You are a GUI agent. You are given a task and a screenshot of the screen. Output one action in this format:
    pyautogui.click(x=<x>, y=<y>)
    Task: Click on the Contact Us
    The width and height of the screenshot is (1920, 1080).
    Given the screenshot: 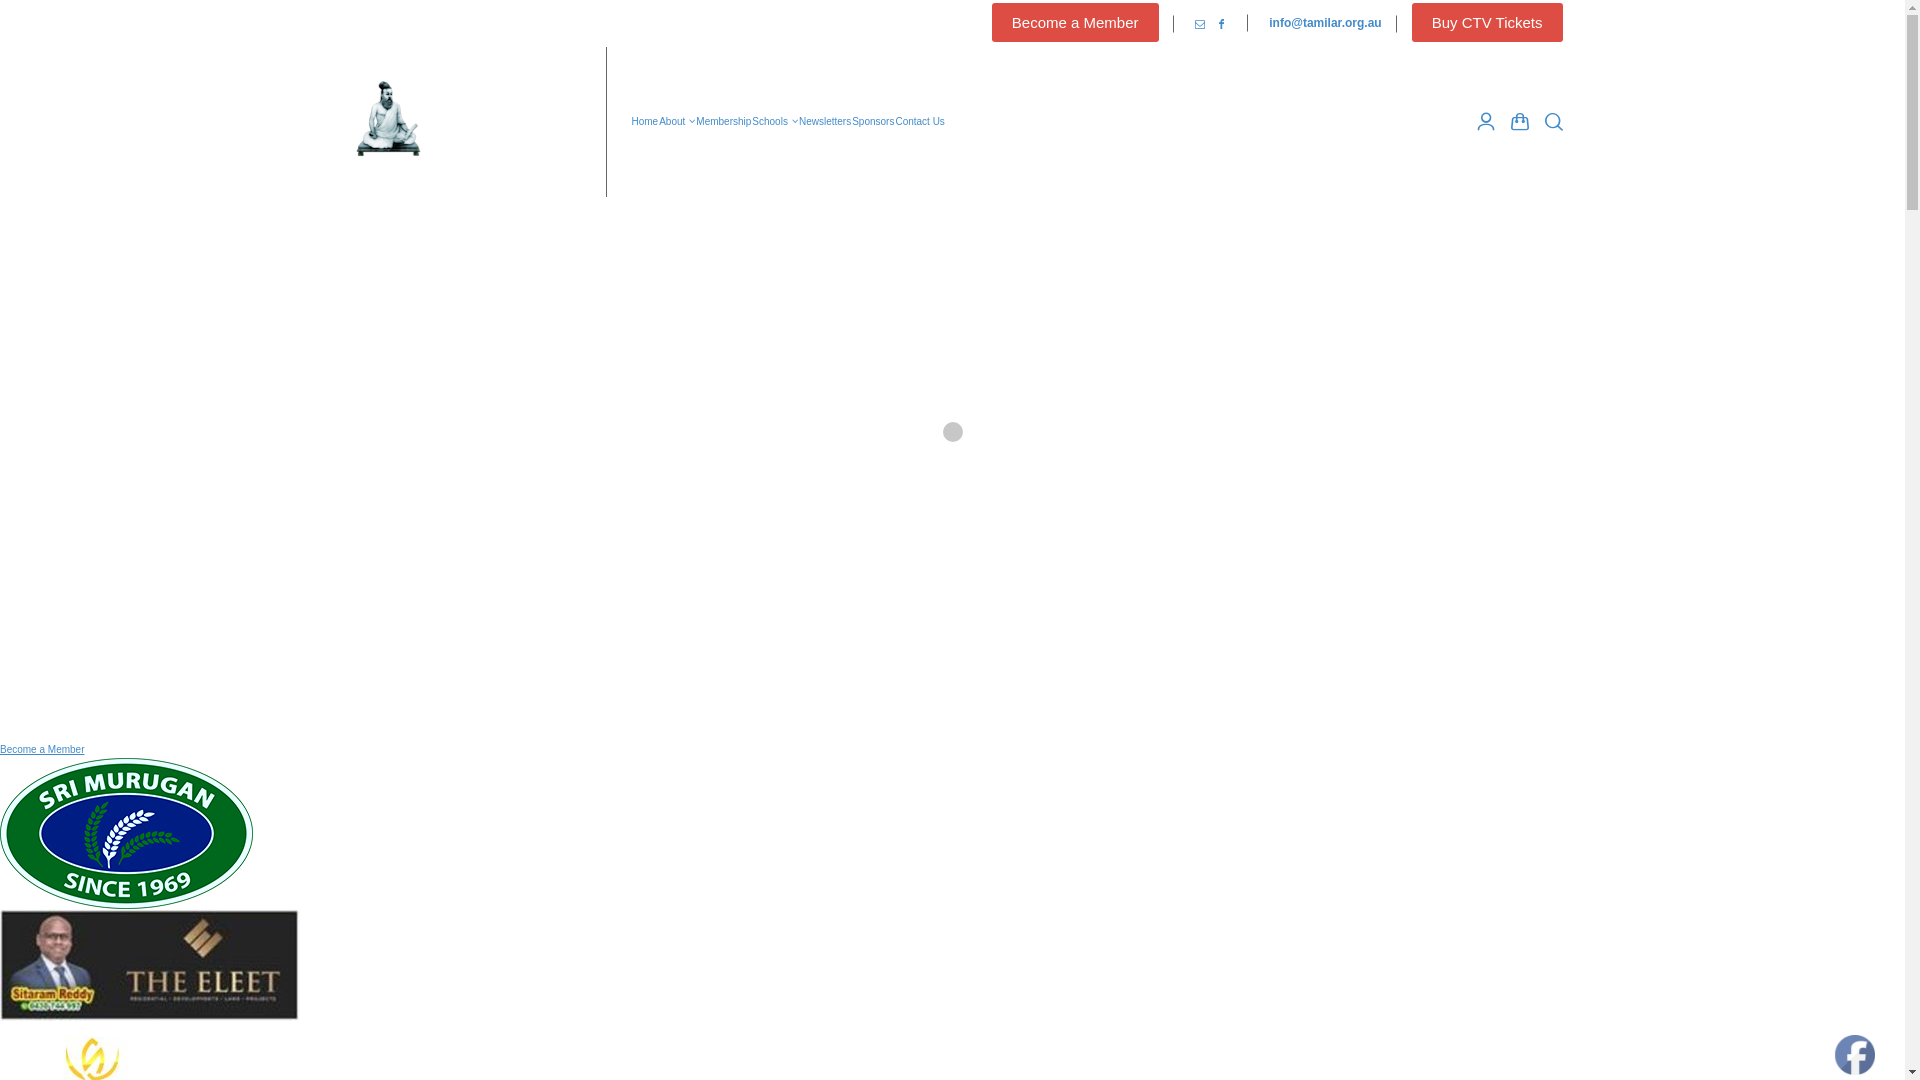 What is the action you would take?
    pyautogui.click(x=920, y=122)
    